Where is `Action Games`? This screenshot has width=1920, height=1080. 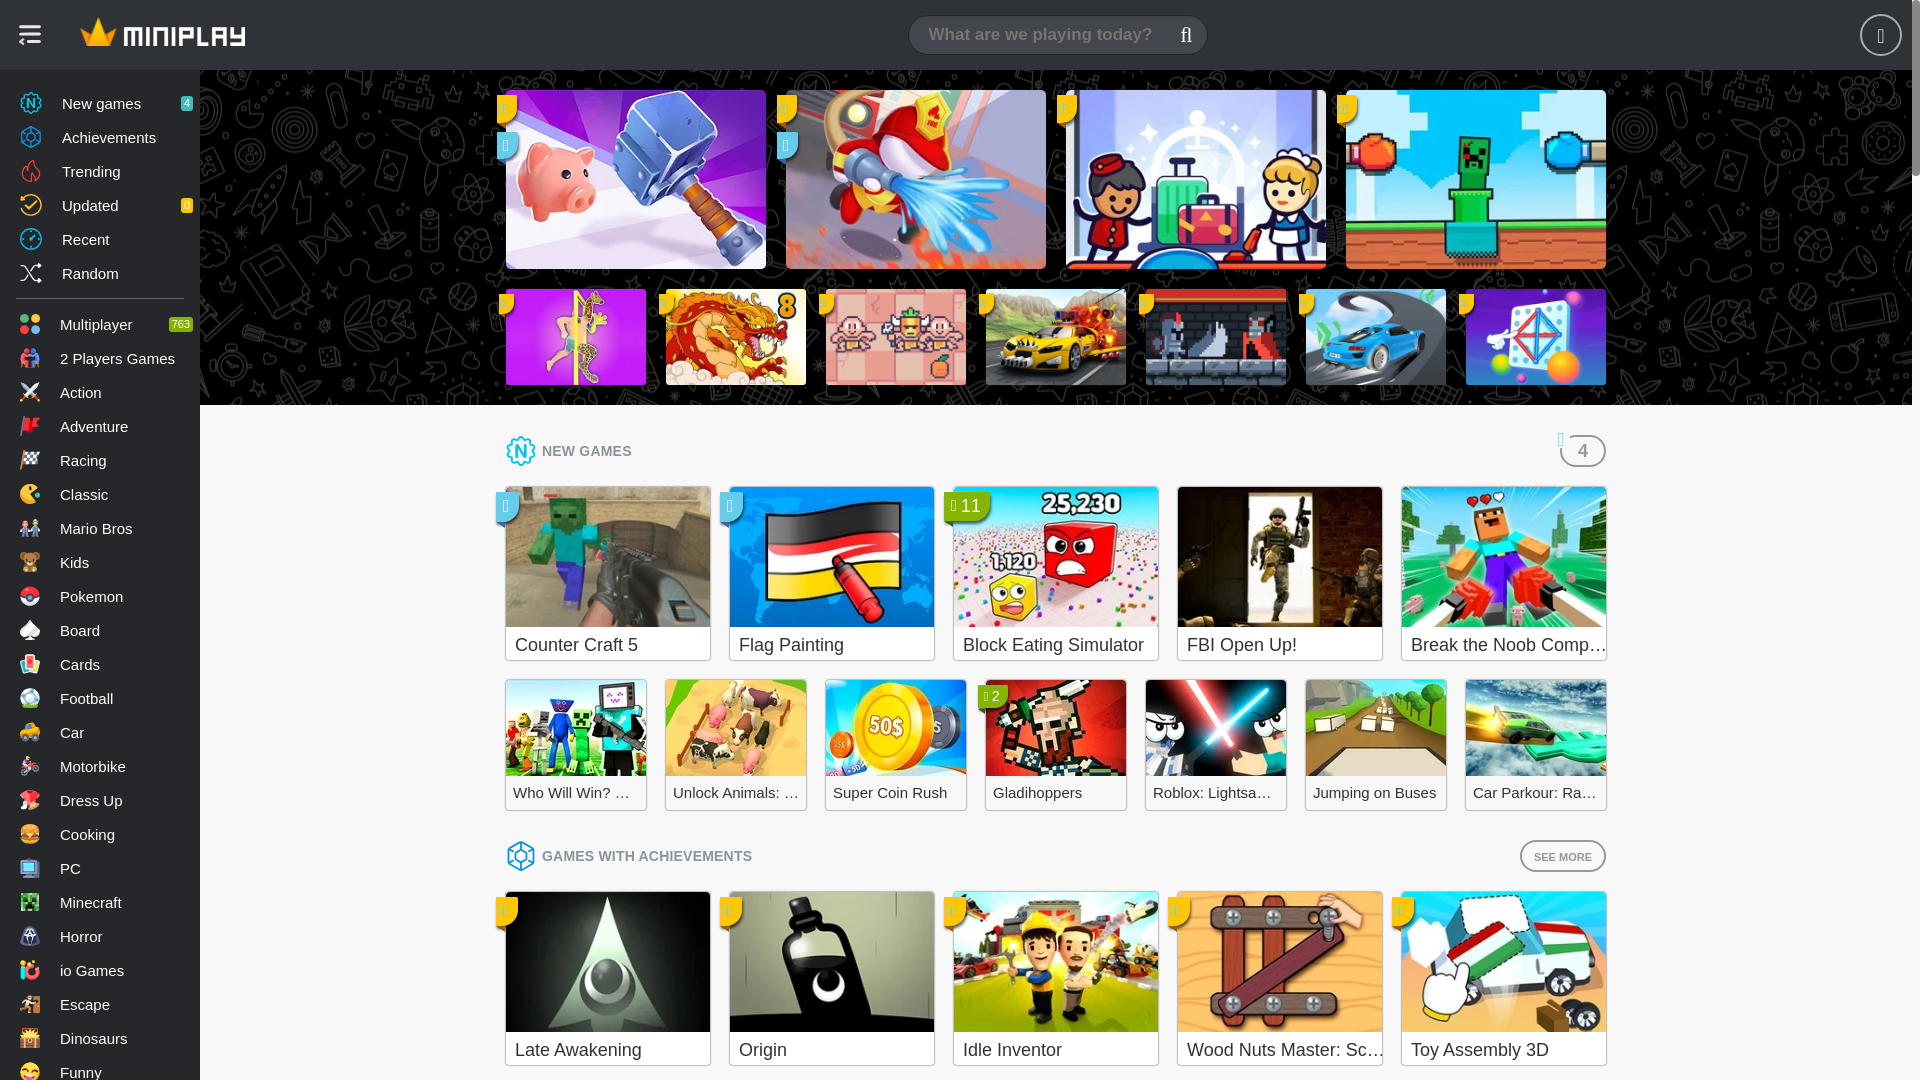 Action Games is located at coordinates (100, 136).